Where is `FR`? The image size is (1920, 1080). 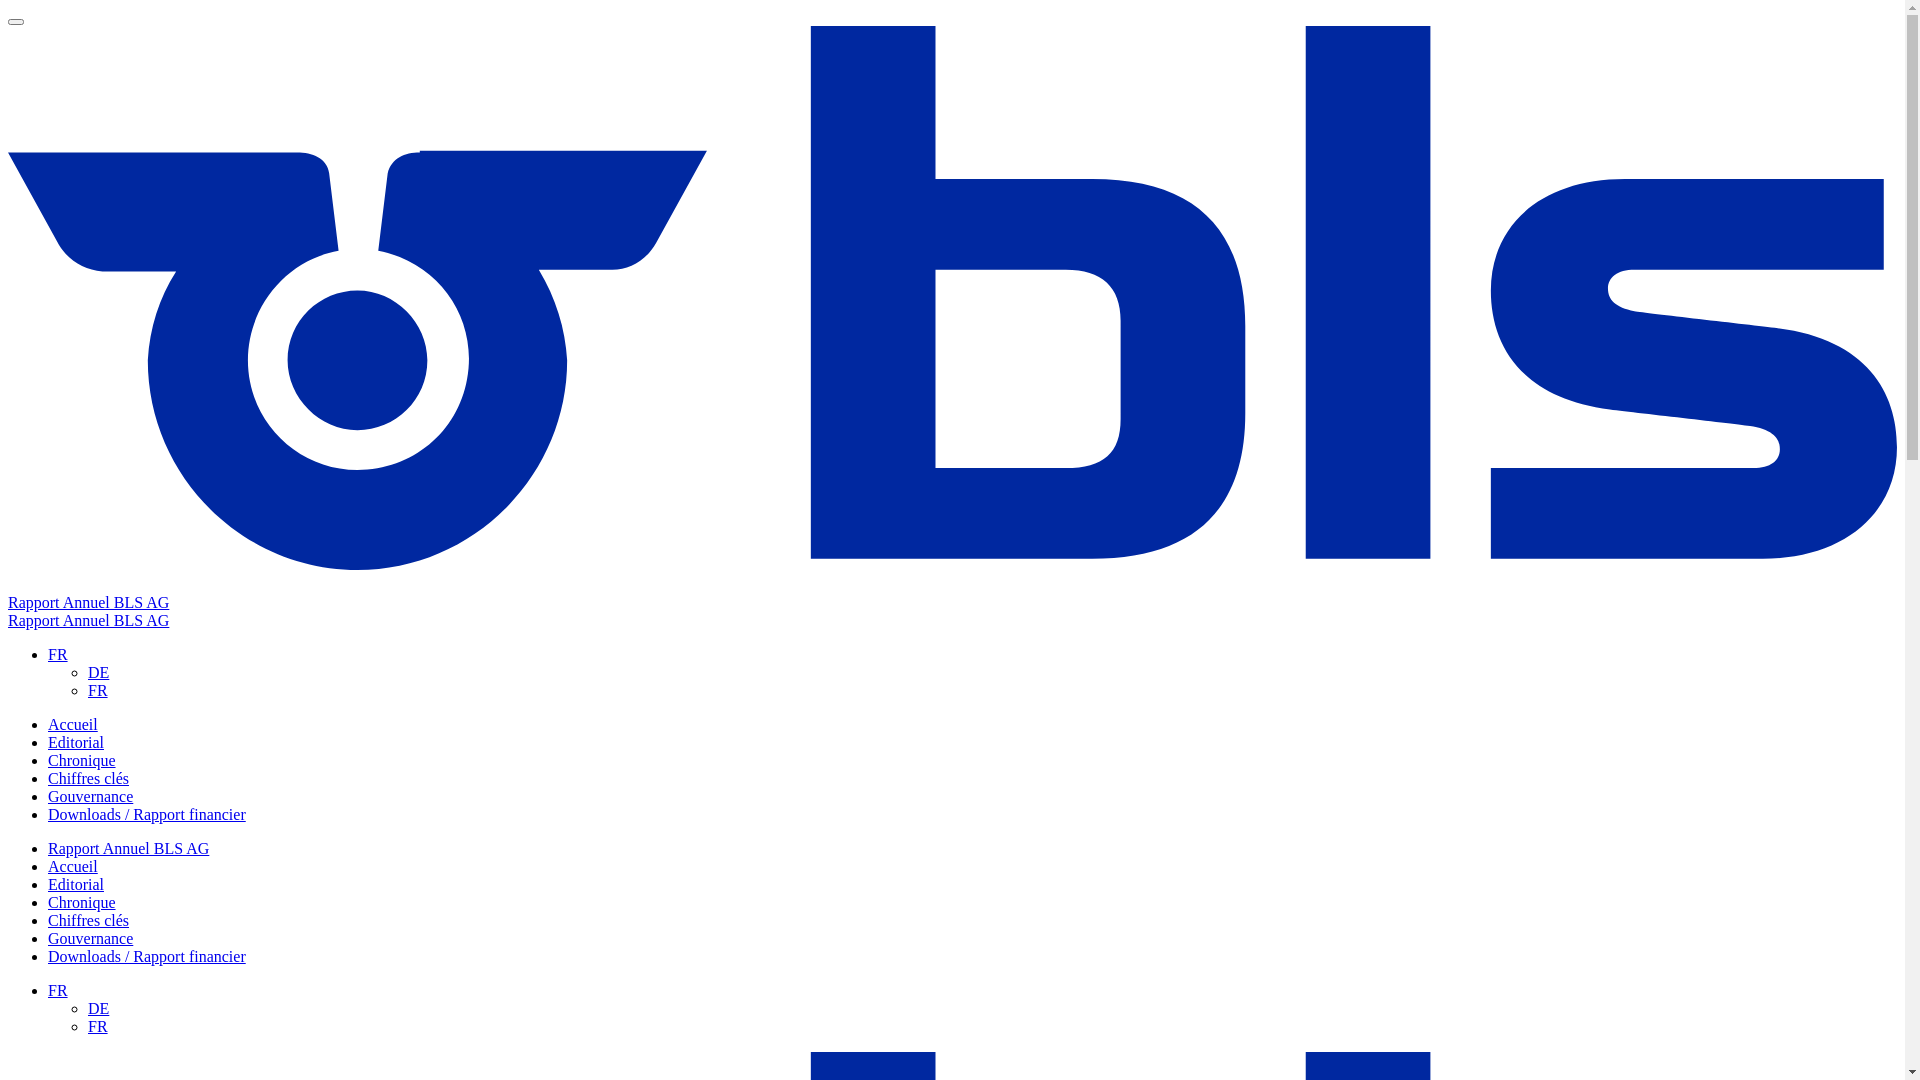
FR is located at coordinates (98, 690).